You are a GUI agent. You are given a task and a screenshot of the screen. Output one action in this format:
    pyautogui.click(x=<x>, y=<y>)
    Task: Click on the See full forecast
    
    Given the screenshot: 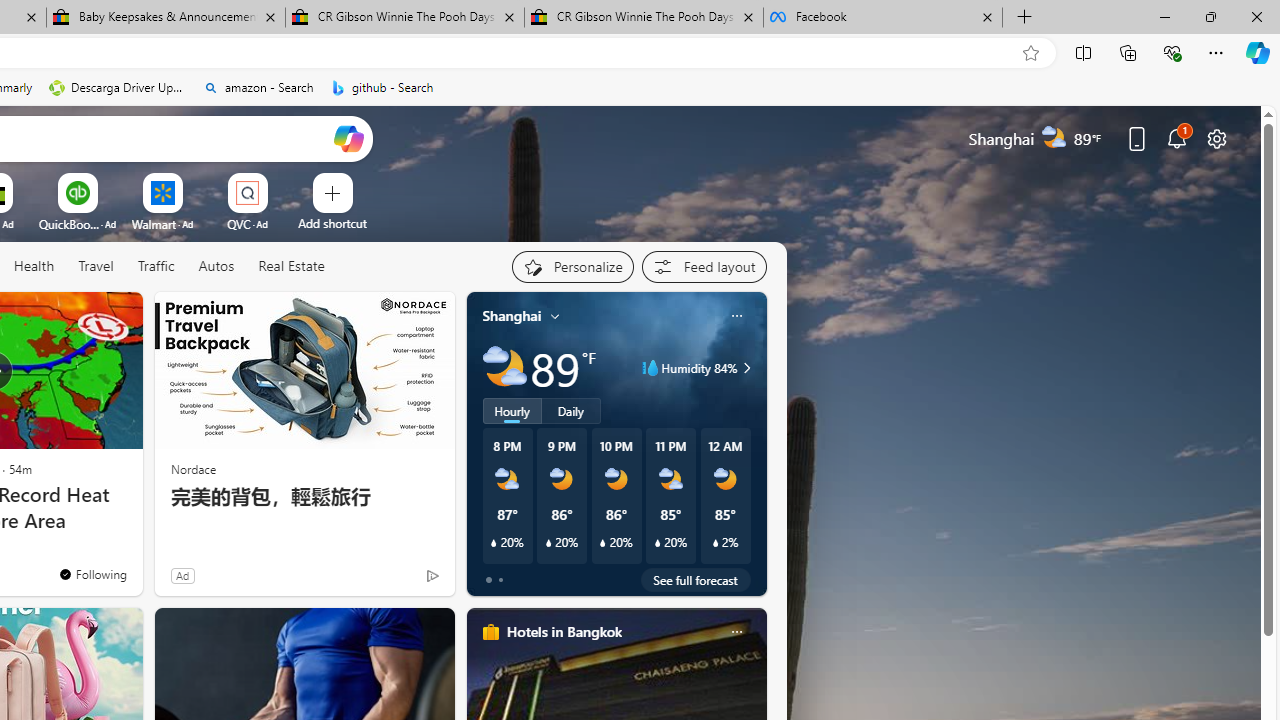 What is the action you would take?
    pyautogui.click(x=696, y=580)
    